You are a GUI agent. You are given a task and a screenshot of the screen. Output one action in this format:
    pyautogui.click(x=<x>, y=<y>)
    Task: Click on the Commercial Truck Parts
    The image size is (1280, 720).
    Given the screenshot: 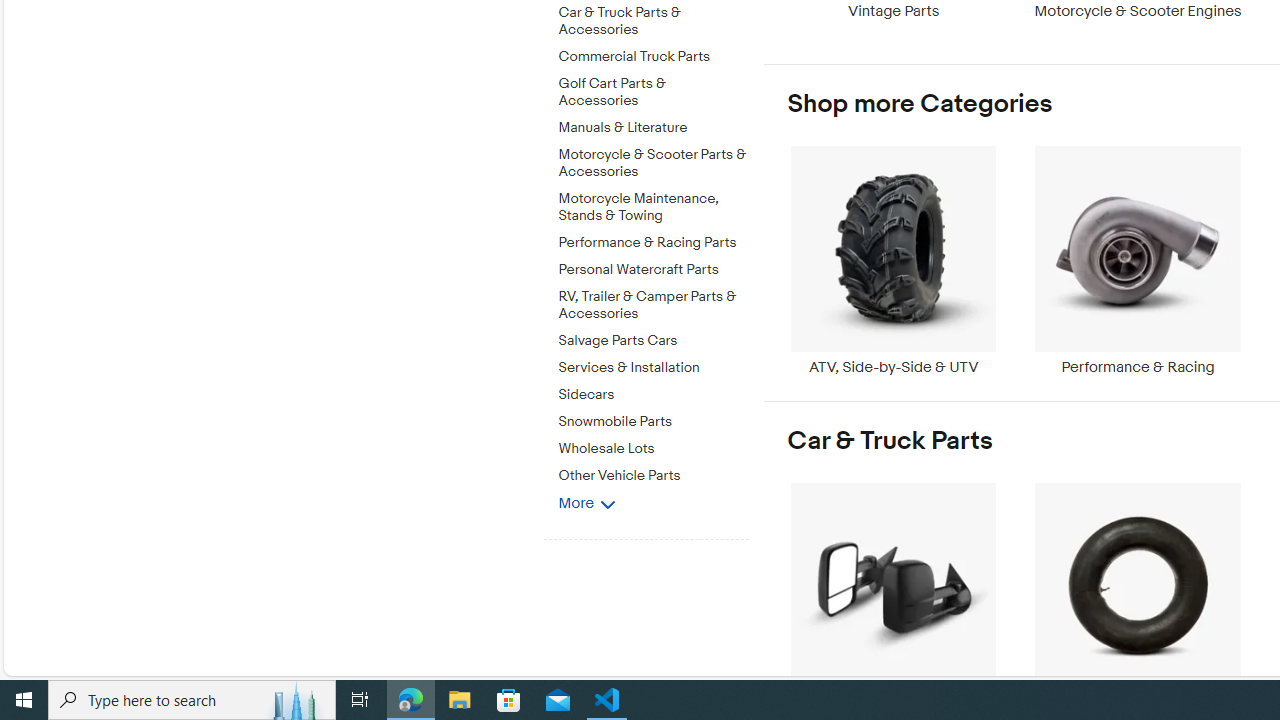 What is the action you would take?
    pyautogui.click(x=653, y=53)
    